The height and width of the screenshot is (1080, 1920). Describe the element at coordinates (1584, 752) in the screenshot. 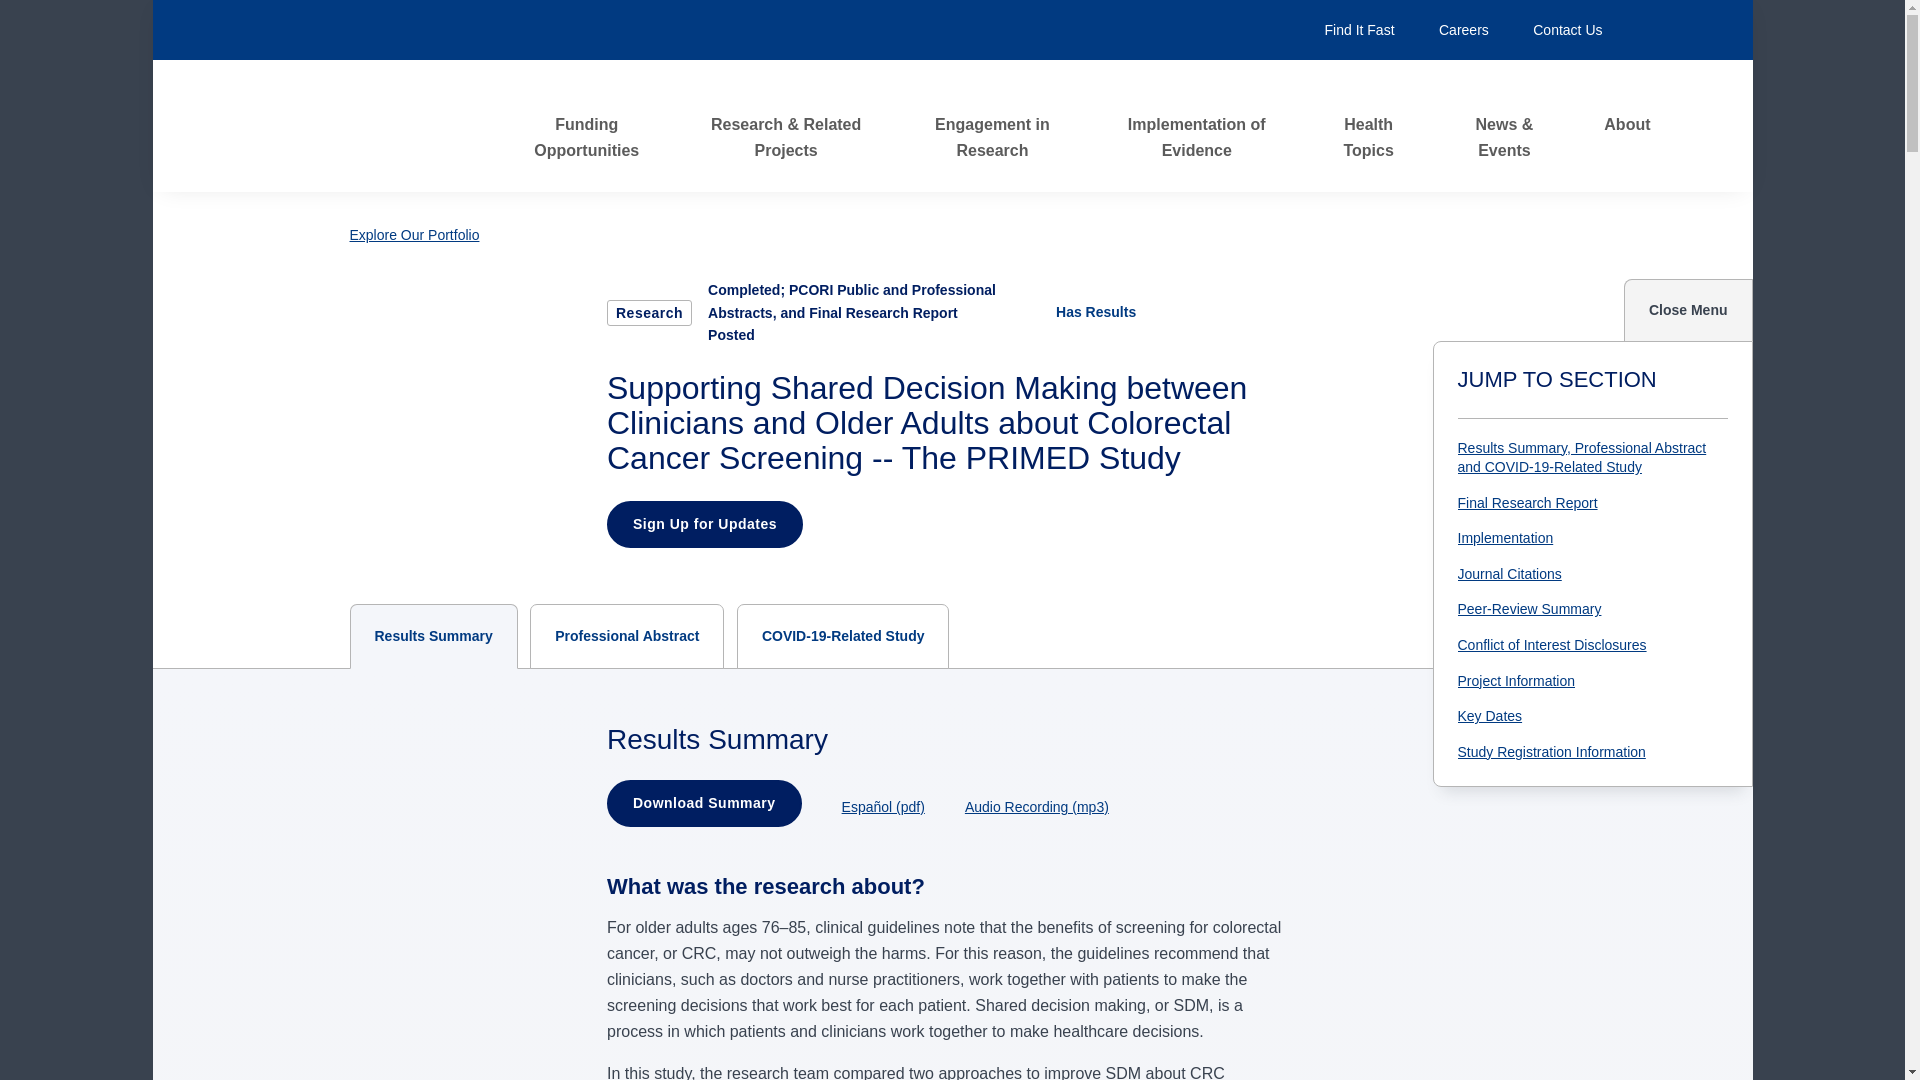

I see `Study Registration Information` at that location.